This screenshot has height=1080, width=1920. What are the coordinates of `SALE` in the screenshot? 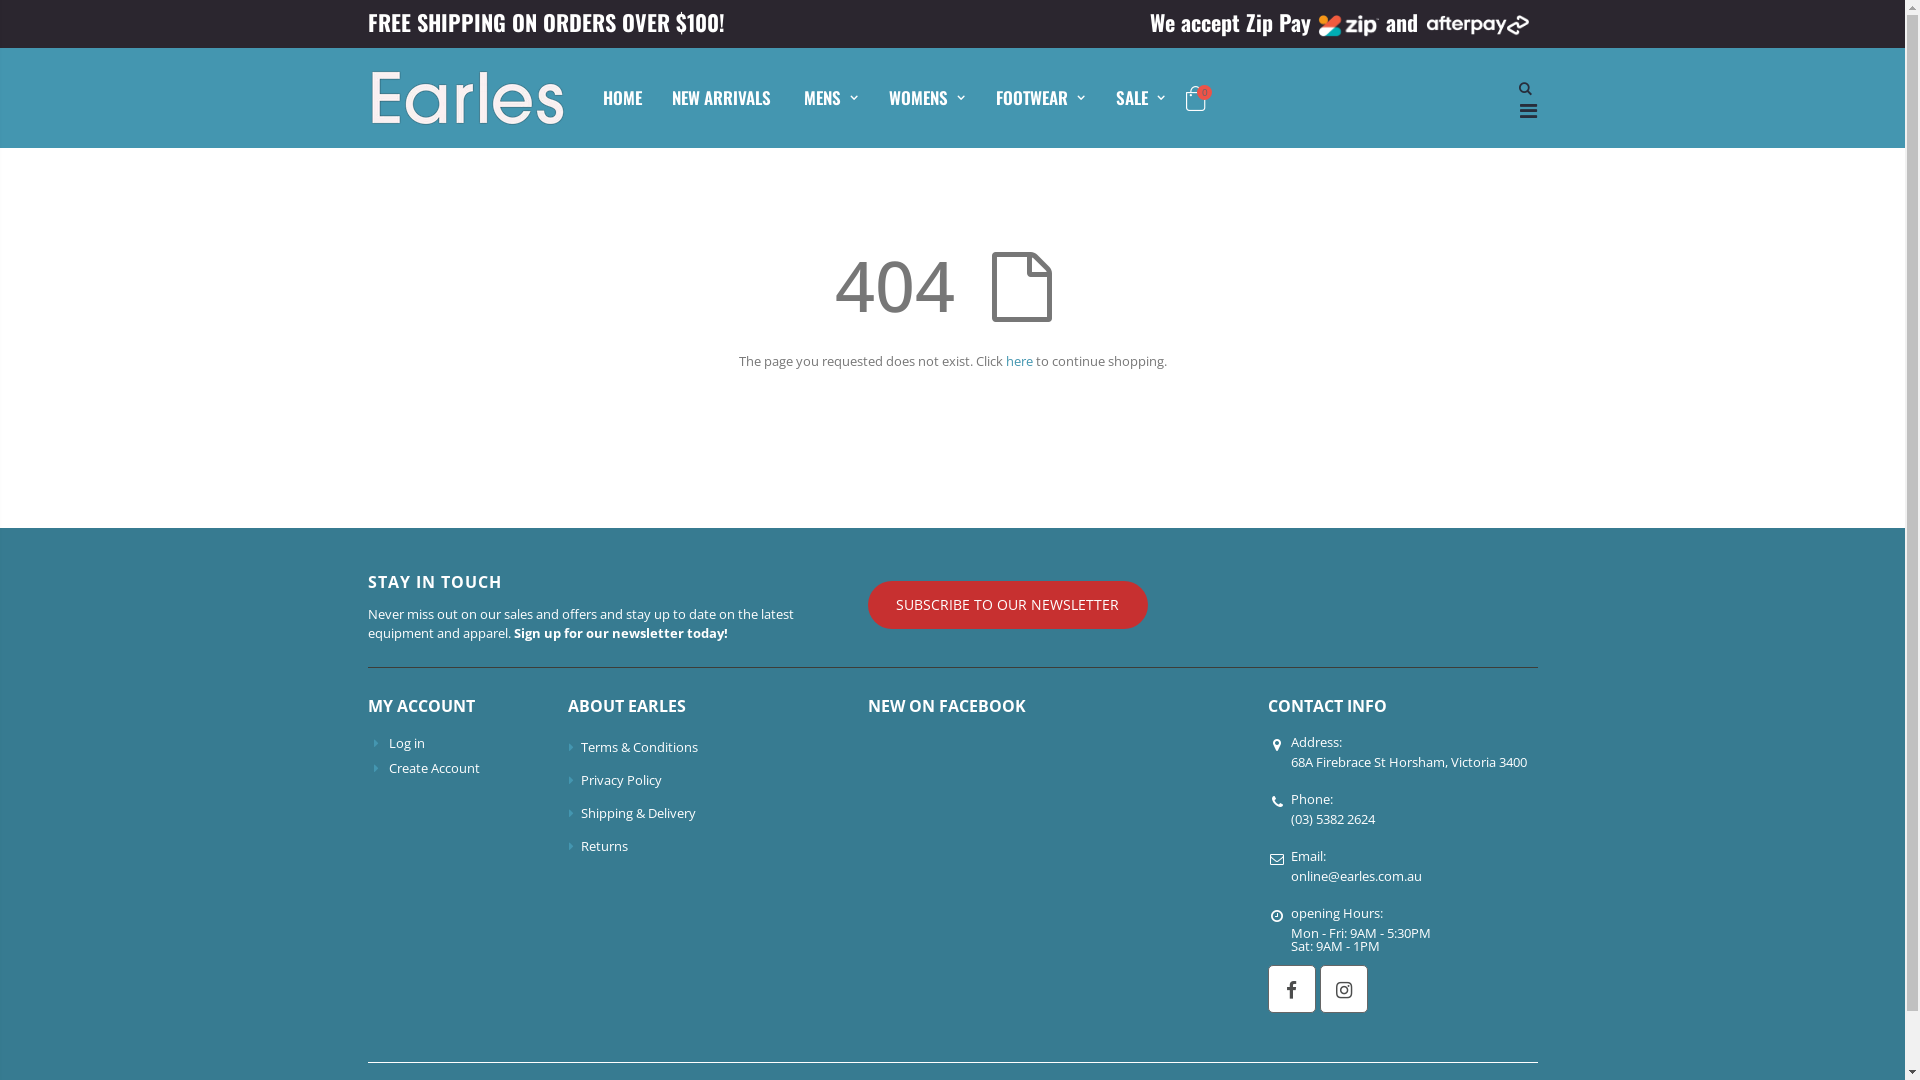 It's located at (1140, 98).